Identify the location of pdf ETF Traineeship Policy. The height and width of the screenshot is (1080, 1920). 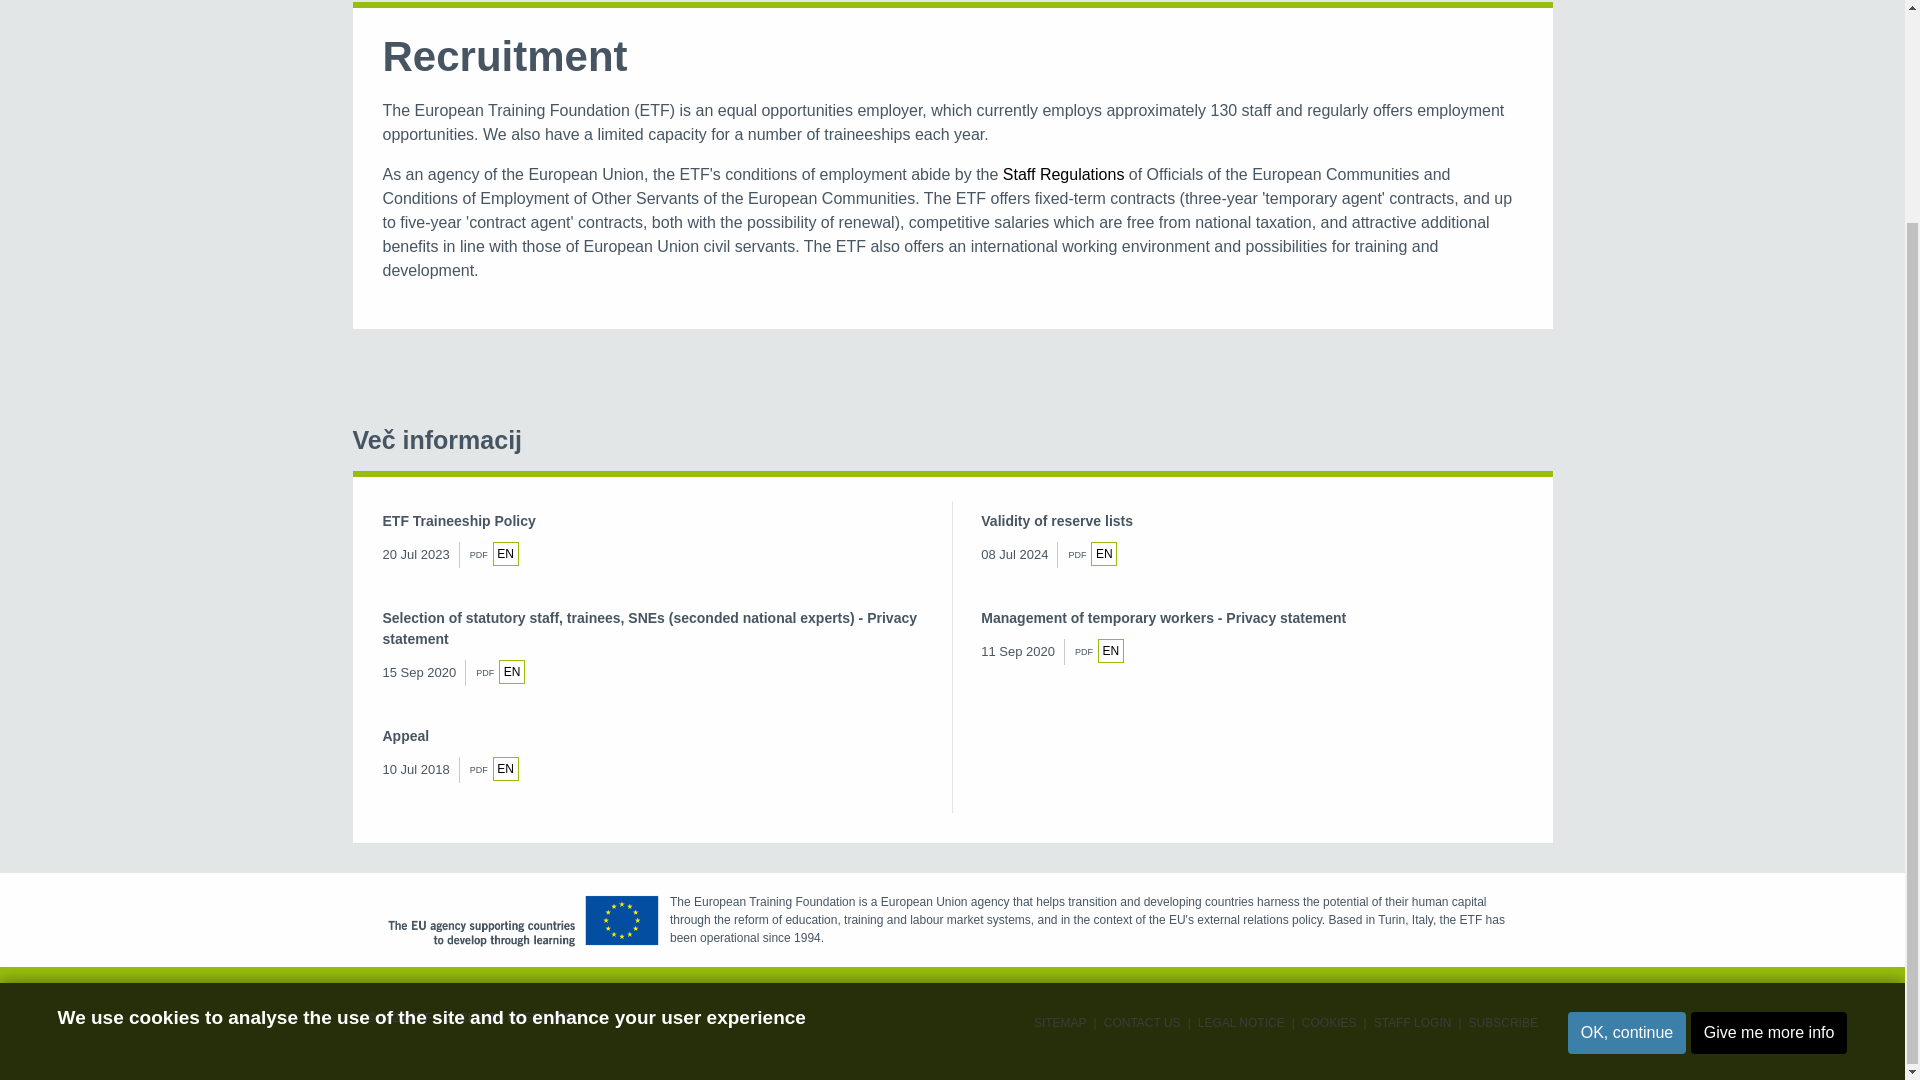
(506, 554).